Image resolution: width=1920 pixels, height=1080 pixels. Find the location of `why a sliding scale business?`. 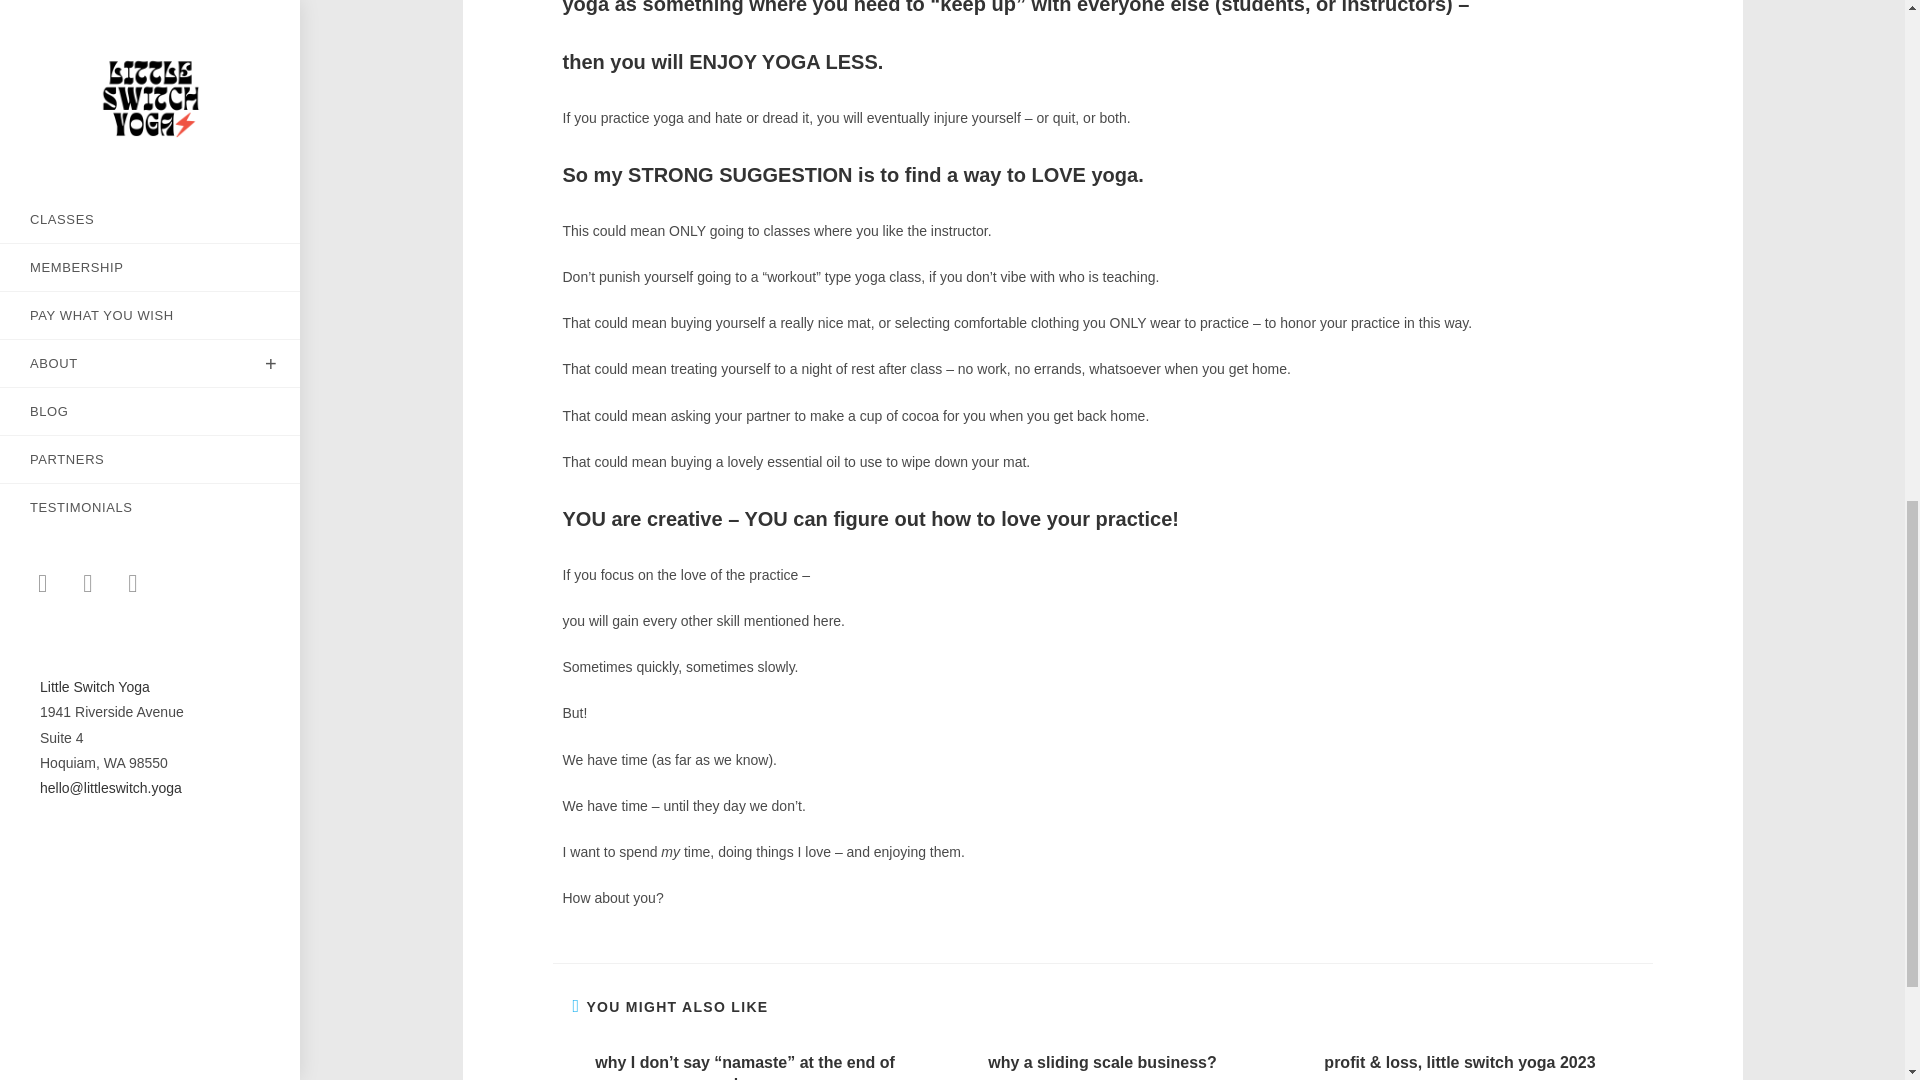

why a sliding scale business? is located at coordinates (1102, 1062).